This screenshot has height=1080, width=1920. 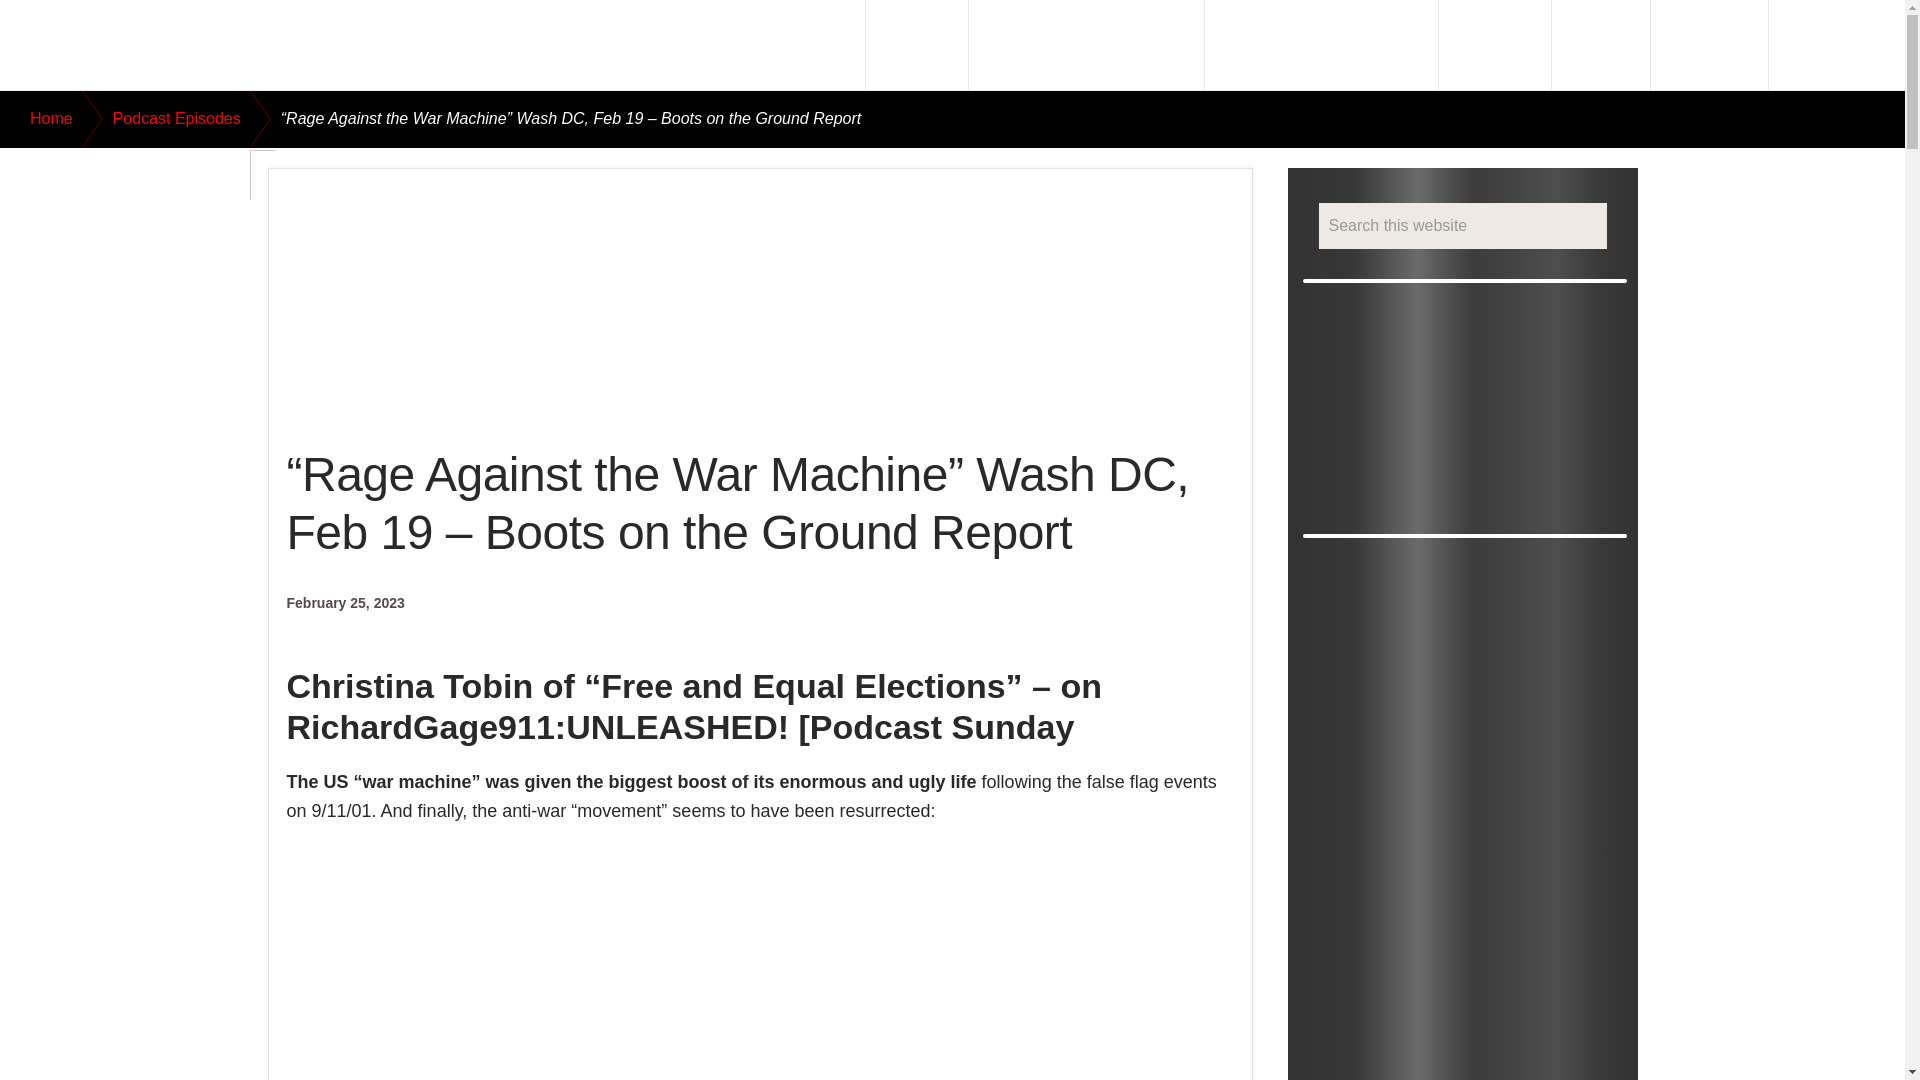 I want to click on Actions, so click(x=1494, y=44).